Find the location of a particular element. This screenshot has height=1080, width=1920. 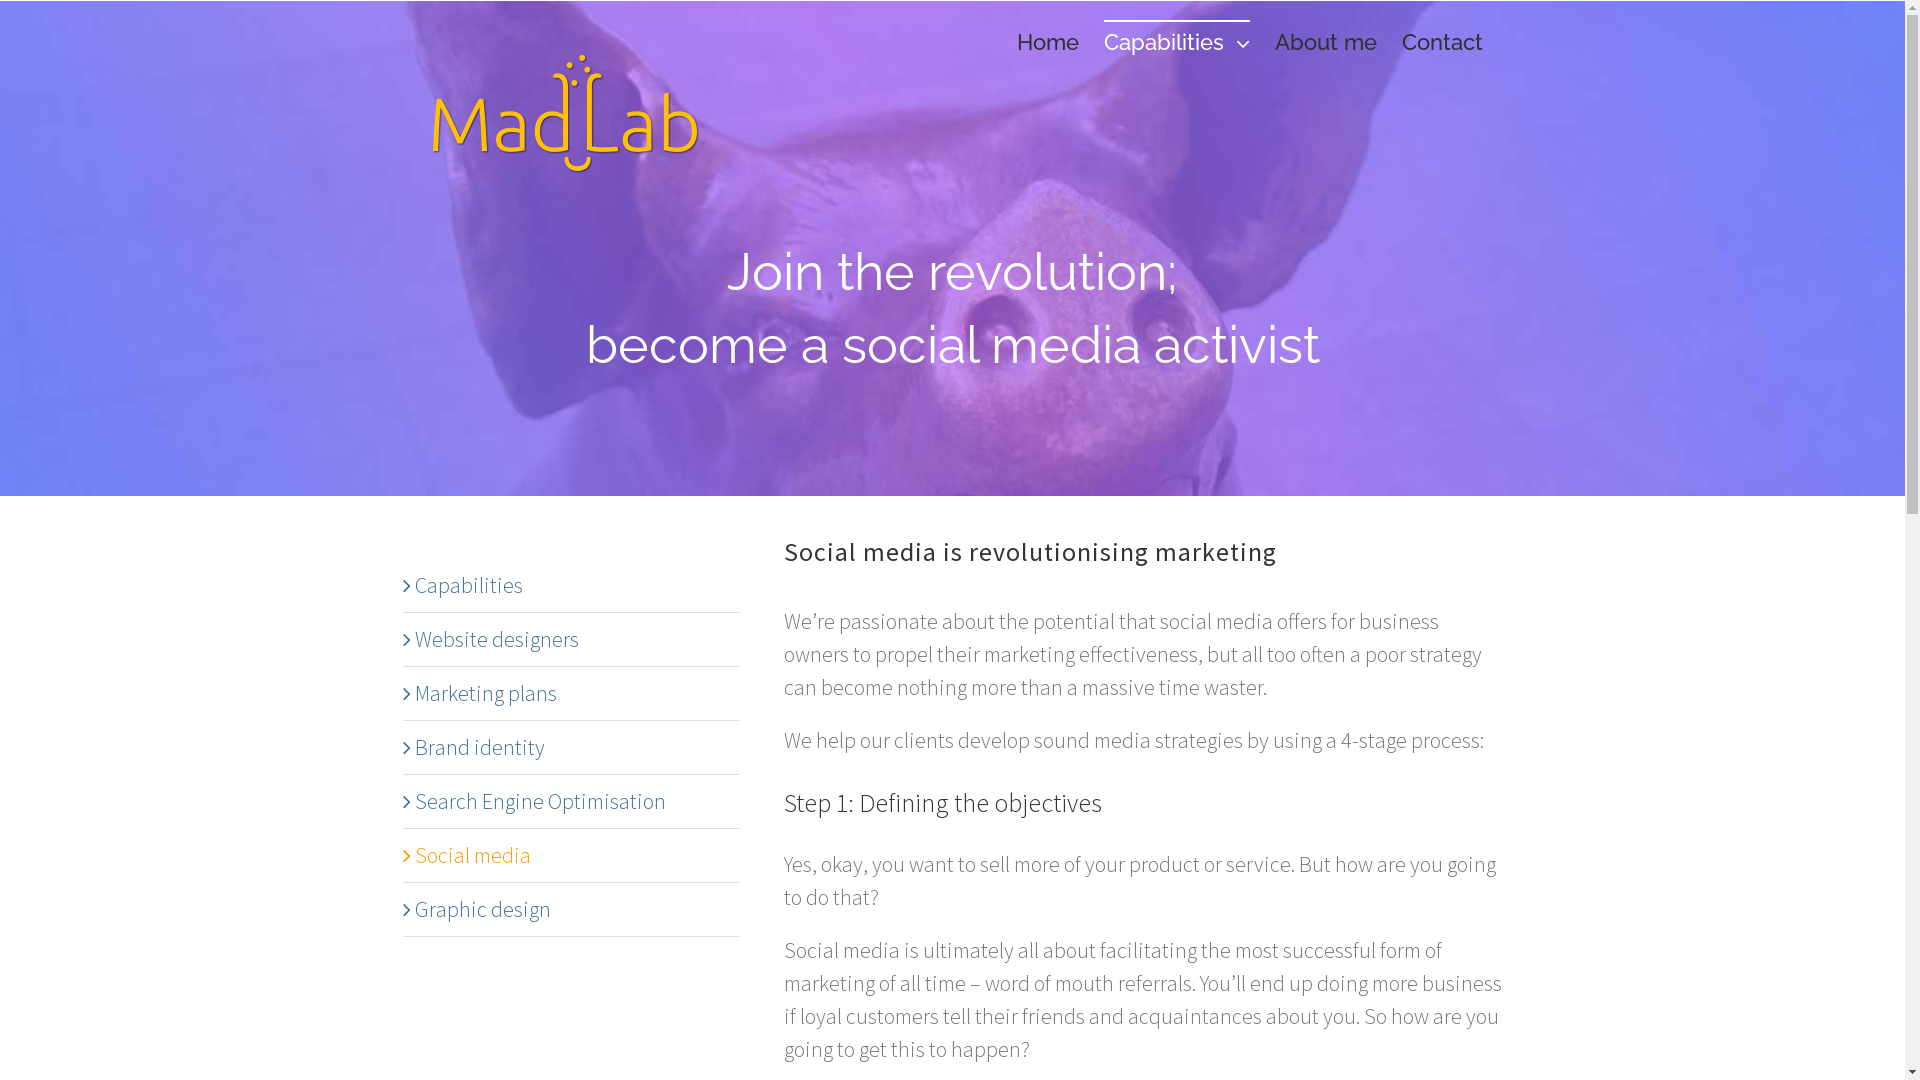

Capabilities is located at coordinates (468, 585).